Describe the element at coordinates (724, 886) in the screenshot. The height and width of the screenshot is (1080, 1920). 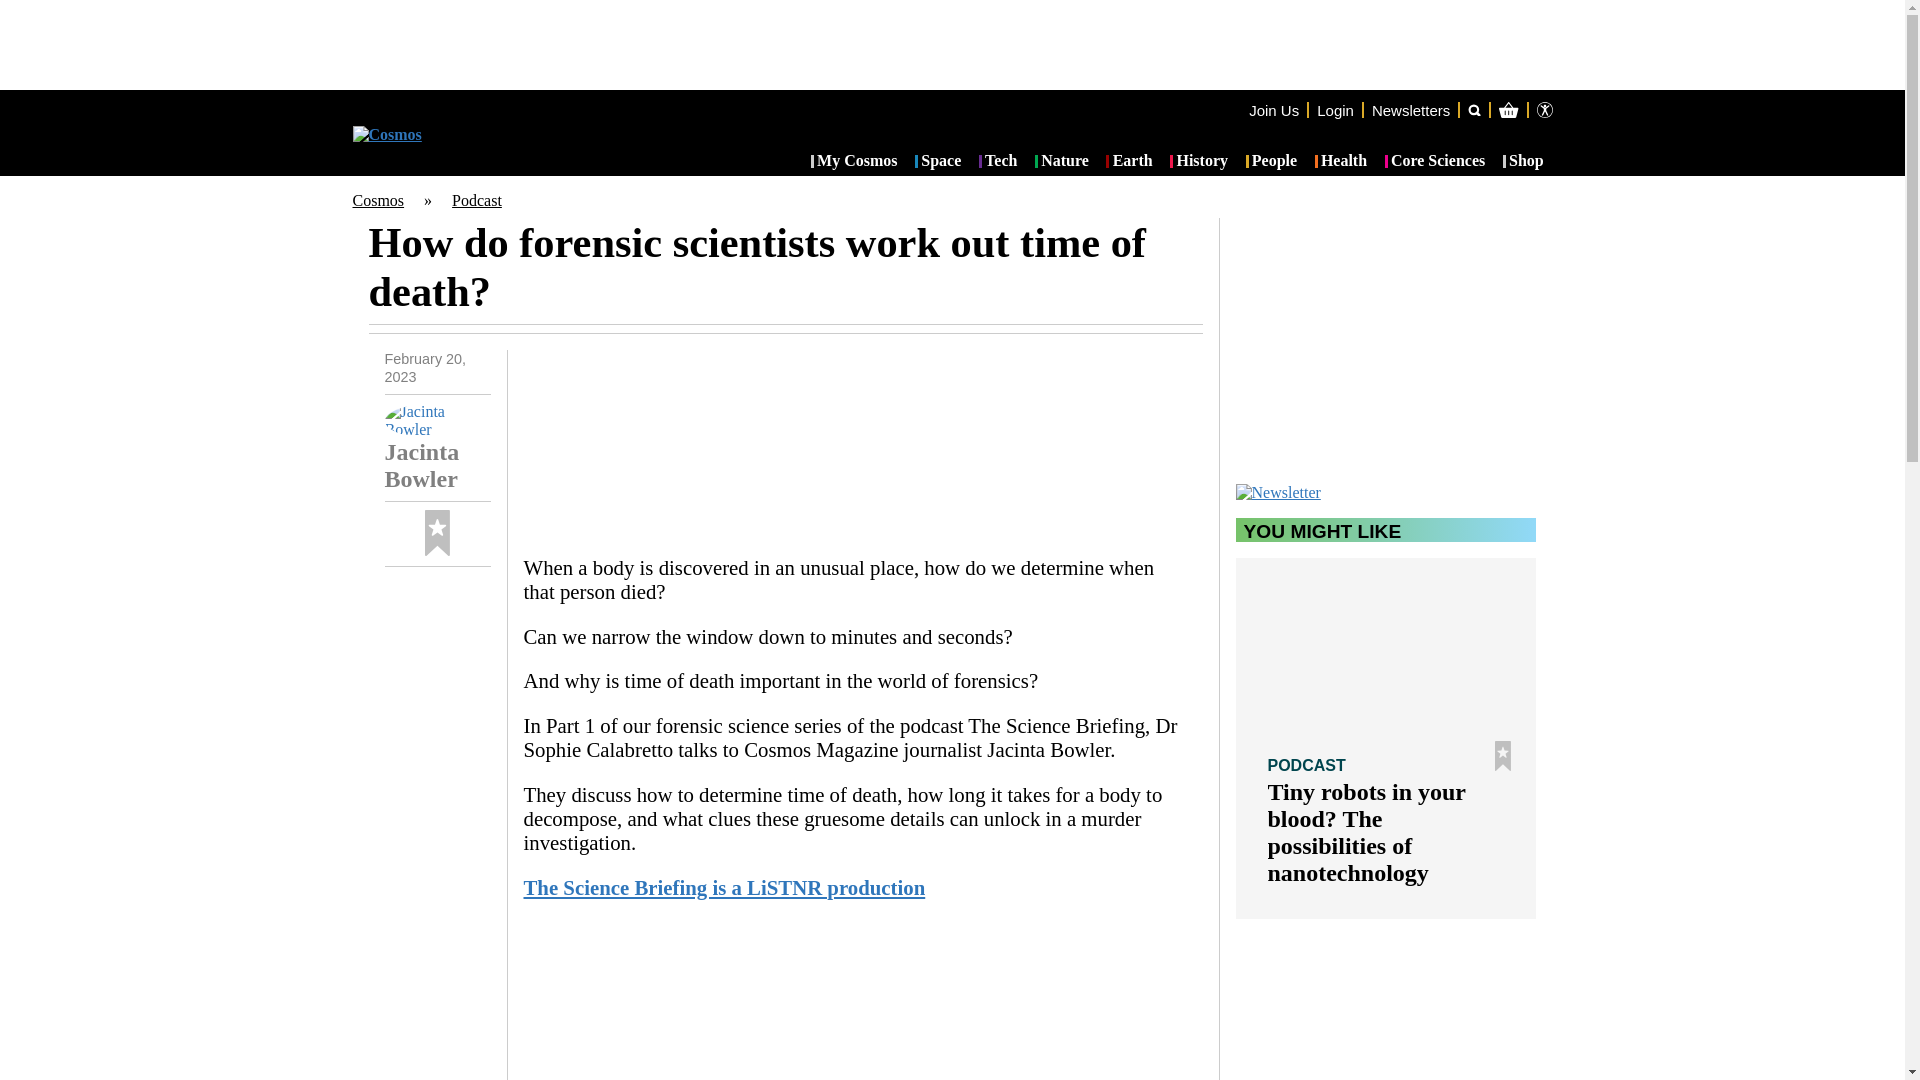
I see `The Science Briefing is a LiSTNR production` at that location.